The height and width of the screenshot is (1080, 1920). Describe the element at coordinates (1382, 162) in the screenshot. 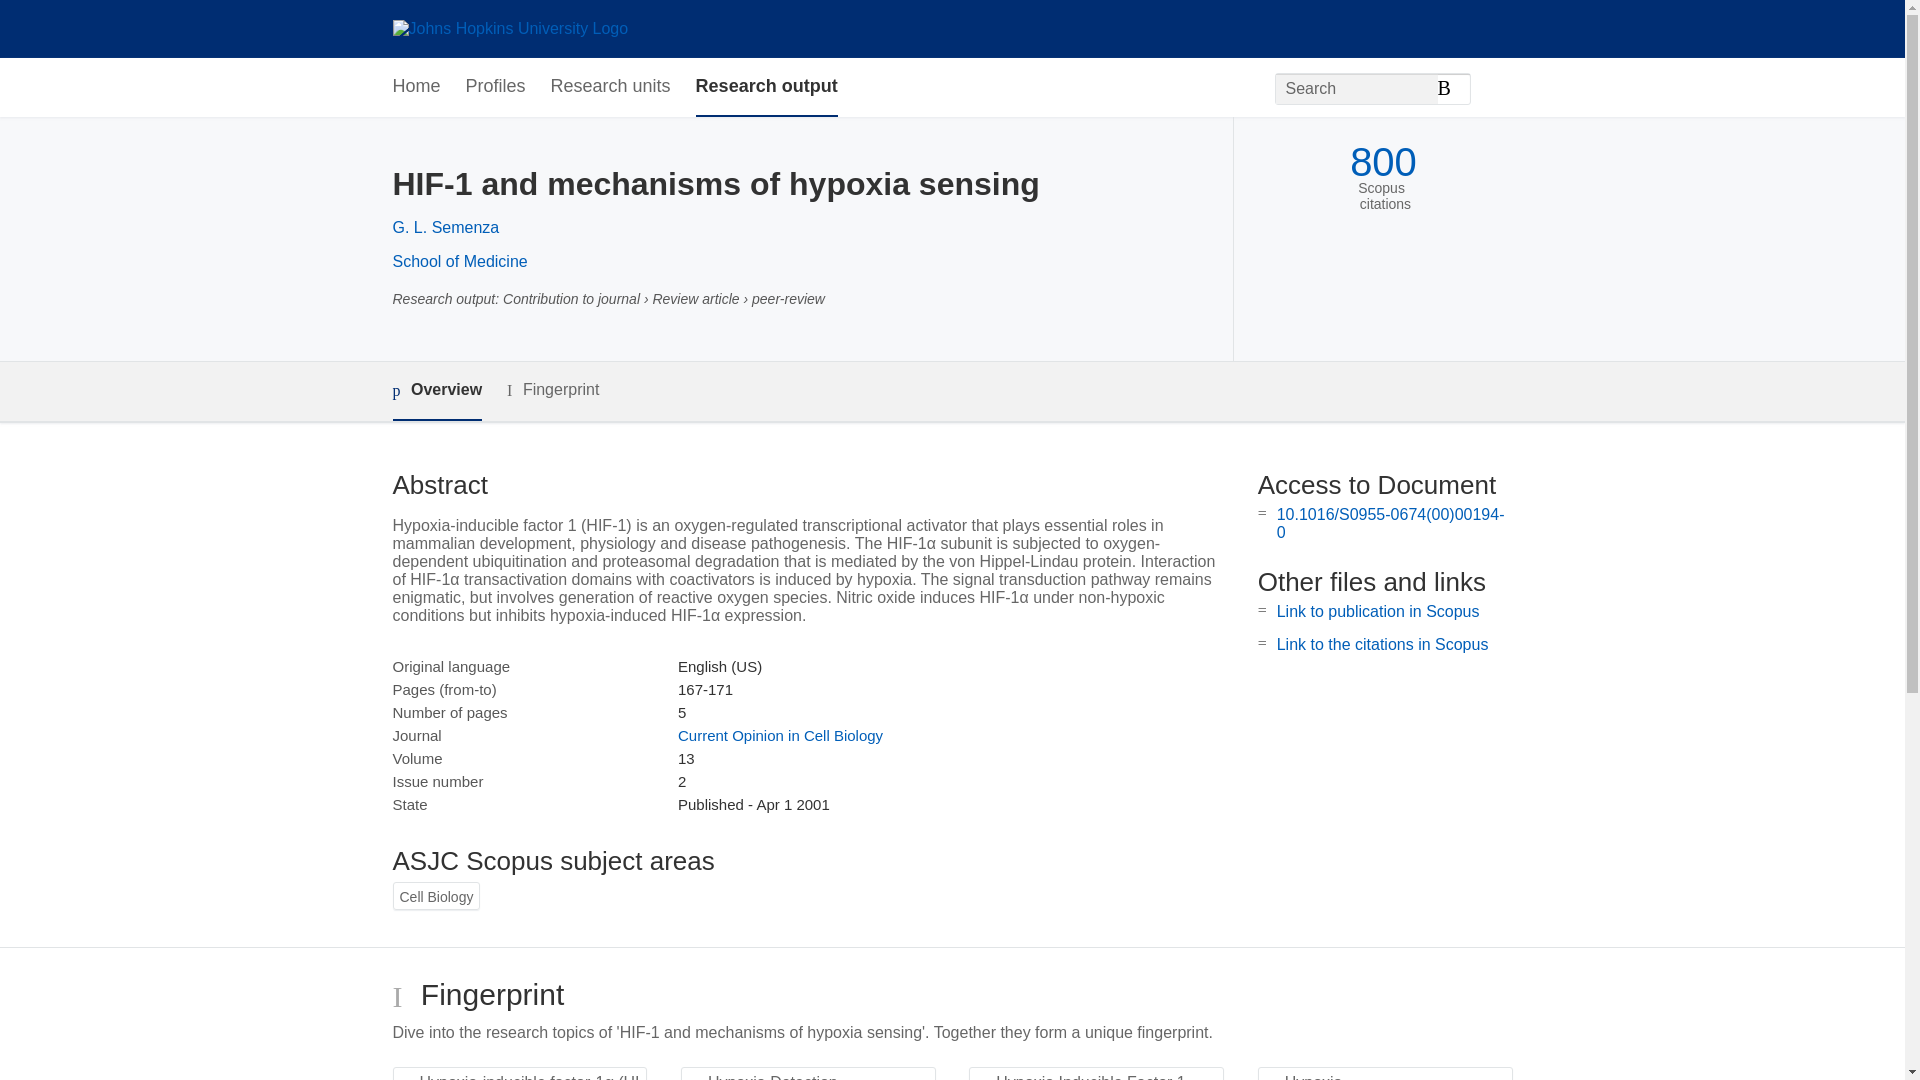

I see `800` at that location.